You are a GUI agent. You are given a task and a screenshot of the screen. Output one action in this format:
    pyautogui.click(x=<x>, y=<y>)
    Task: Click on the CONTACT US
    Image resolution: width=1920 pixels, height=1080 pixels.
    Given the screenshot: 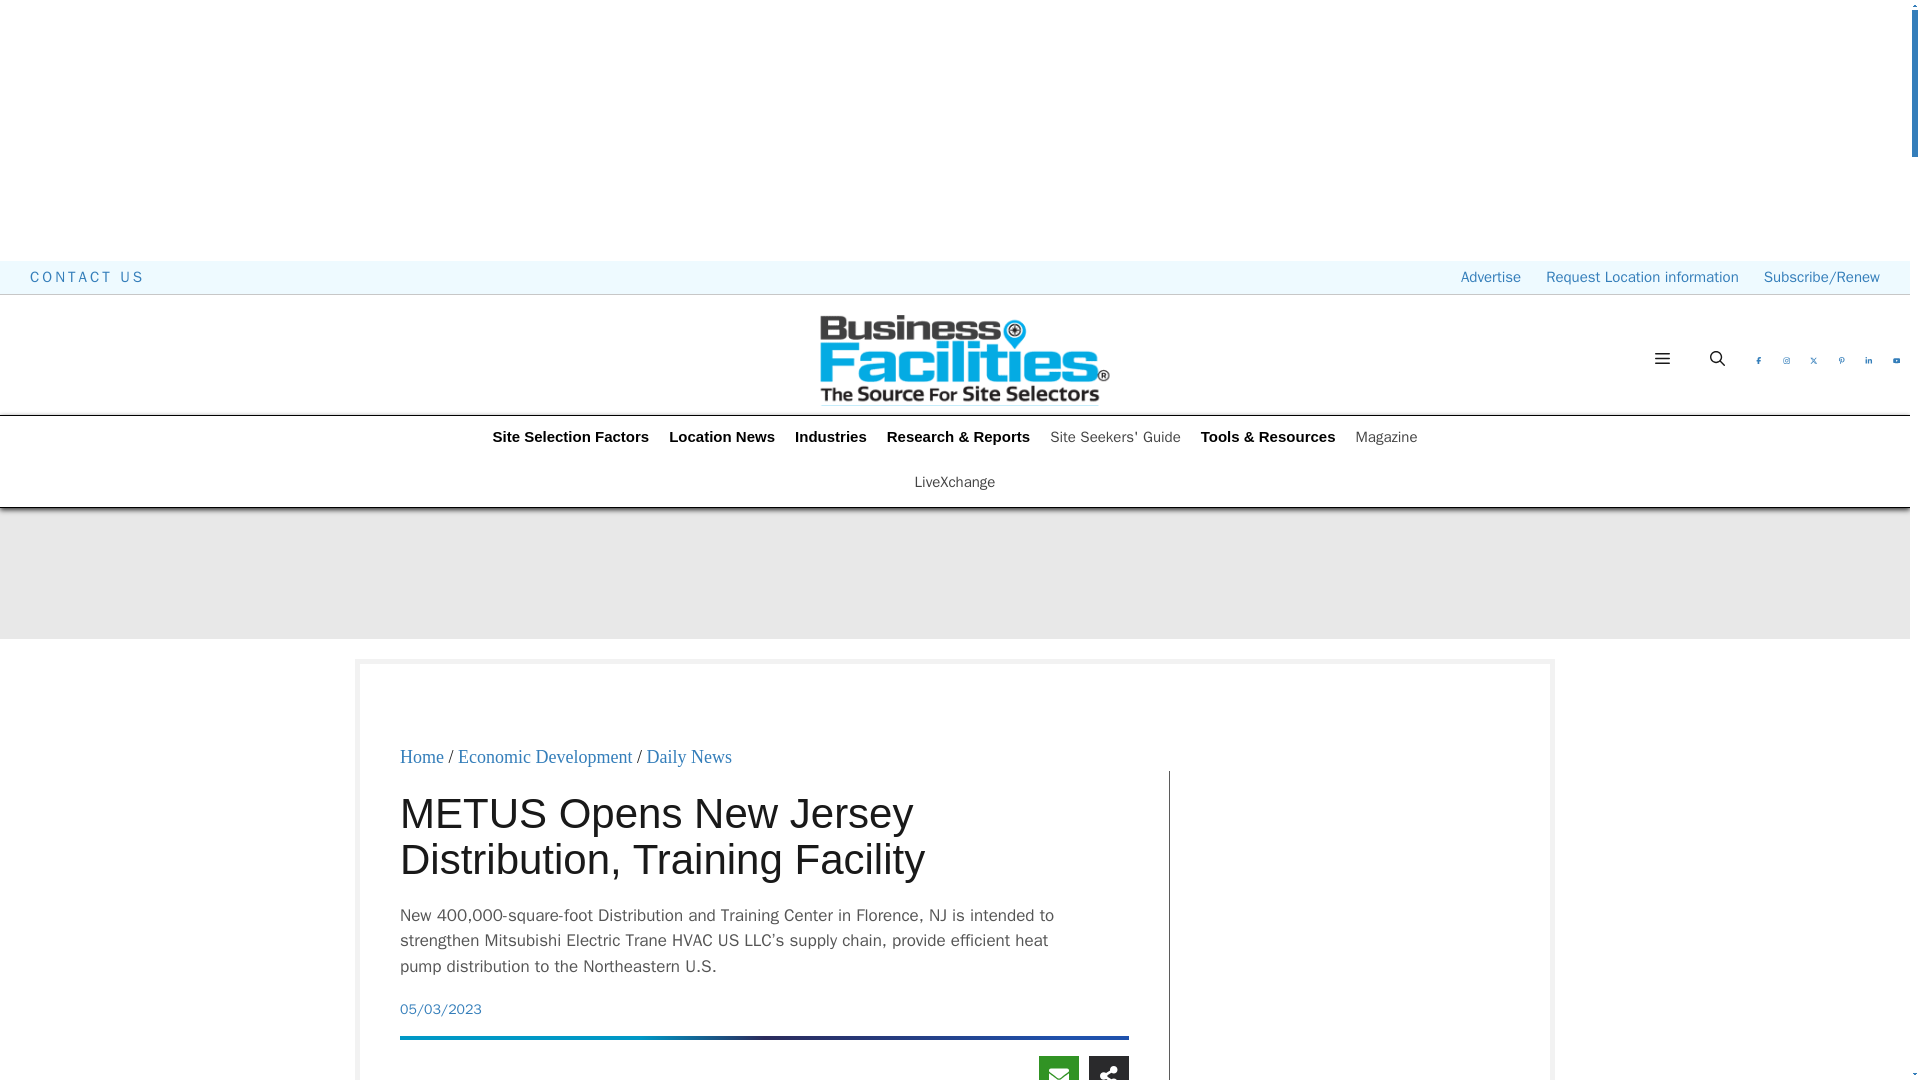 What is the action you would take?
    pyautogui.click(x=88, y=277)
    